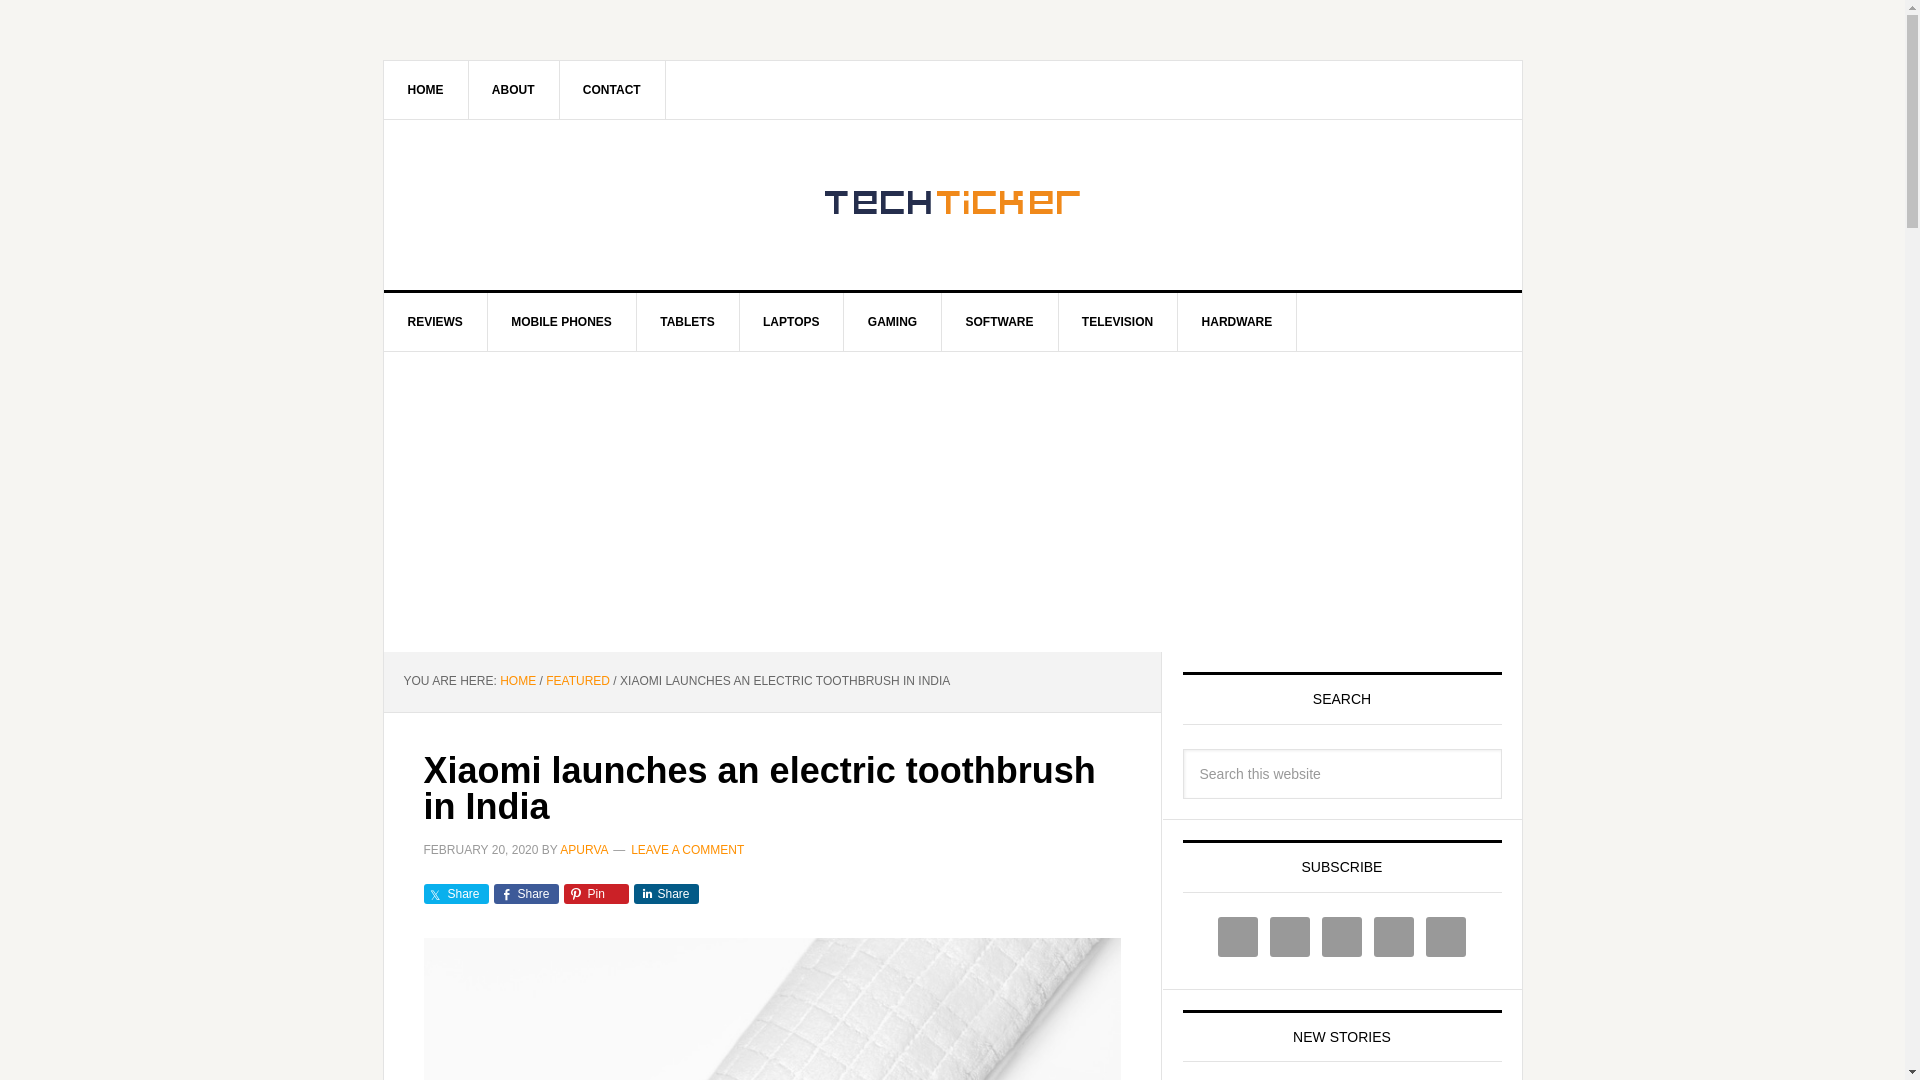 The height and width of the screenshot is (1080, 1920). Describe the element at coordinates (436, 322) in the screenshot. I see `REVIEWS` at that location.